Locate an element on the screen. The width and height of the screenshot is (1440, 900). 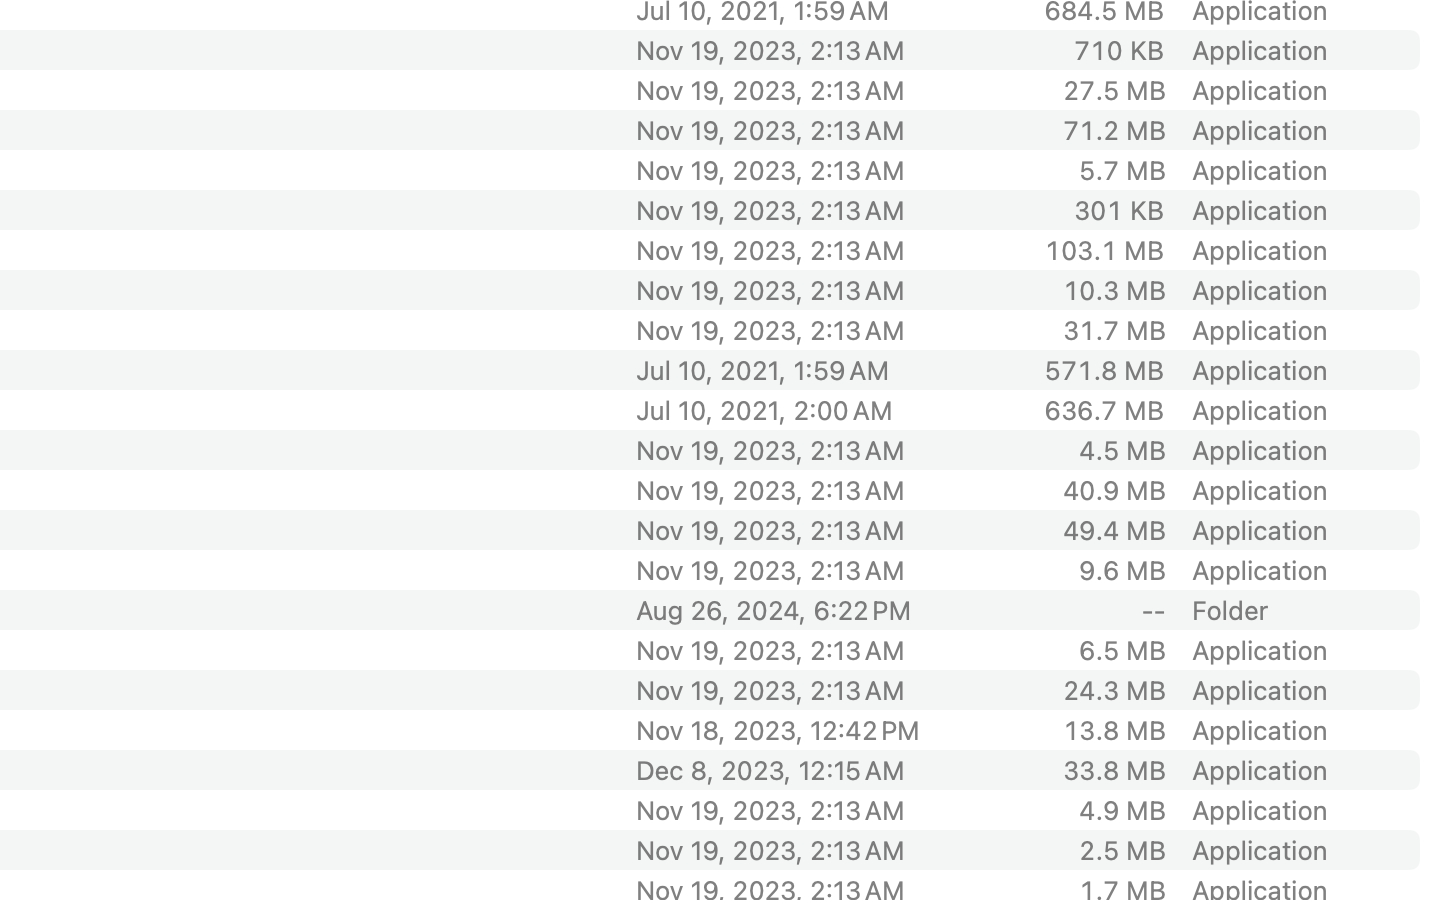
31.7 MB is located at coordinates (1114, 330).